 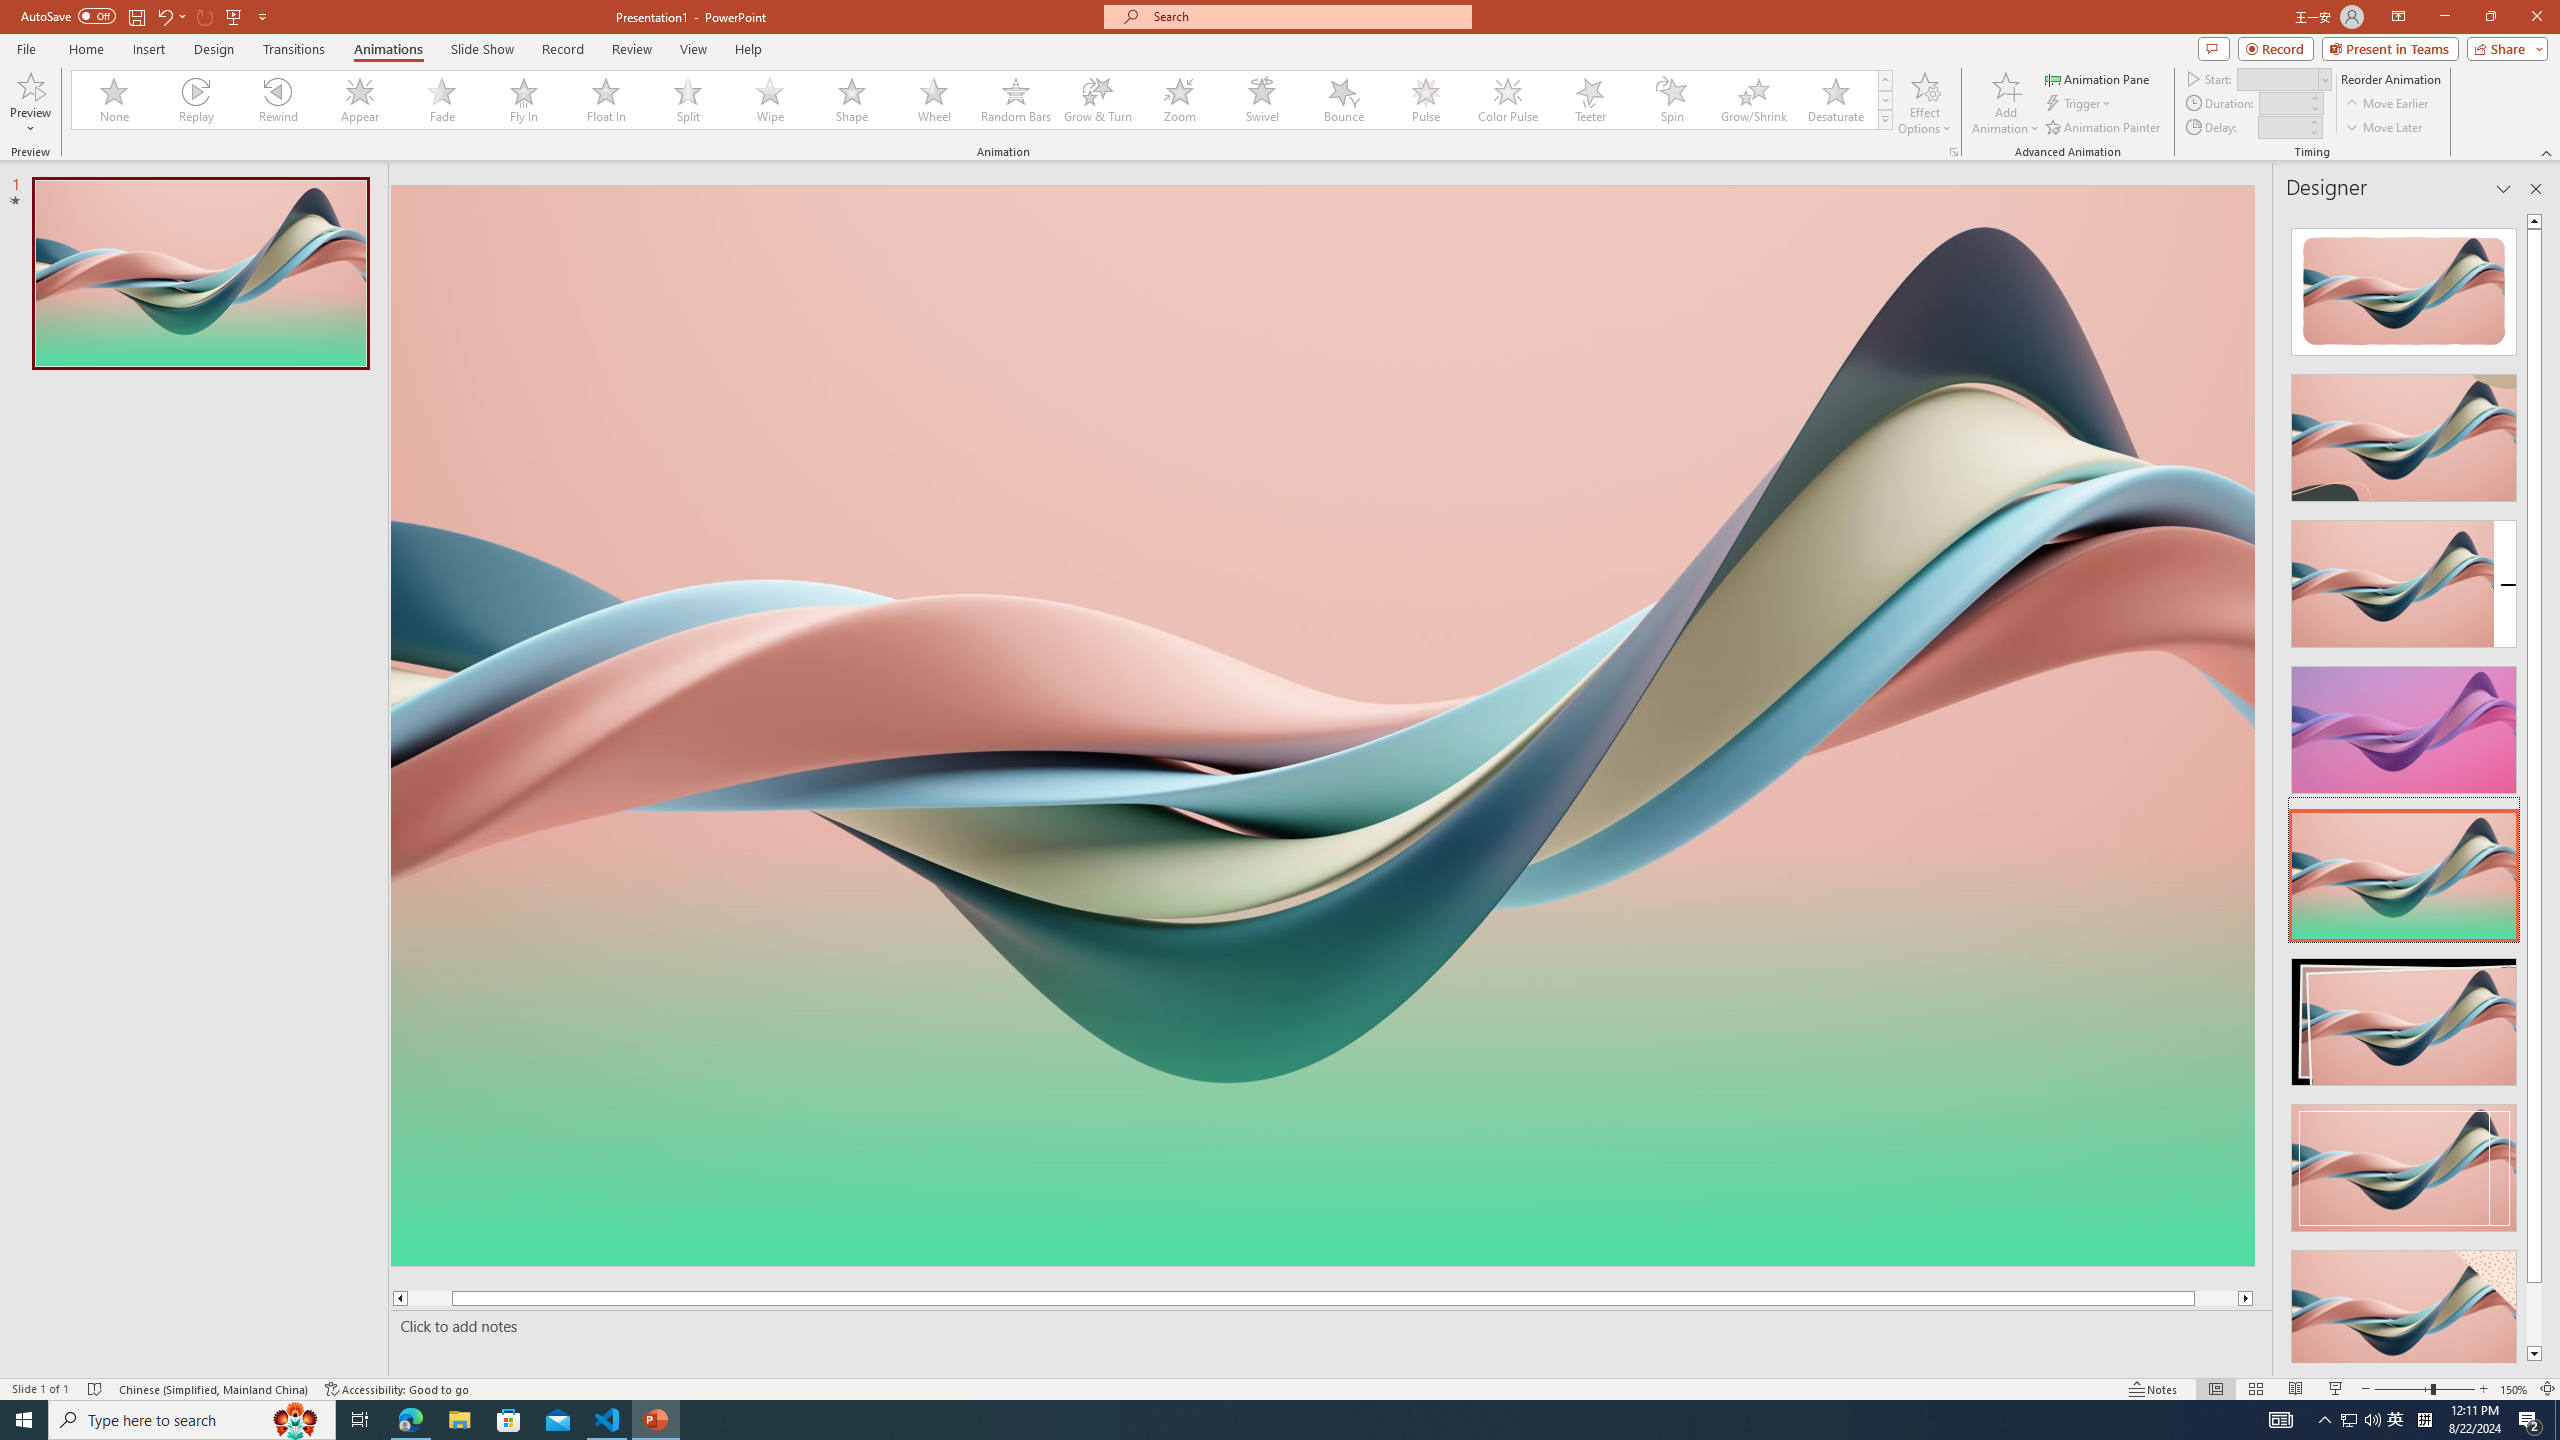 I want to click on Ribbon Display Options, so click(x=2398, y=17).